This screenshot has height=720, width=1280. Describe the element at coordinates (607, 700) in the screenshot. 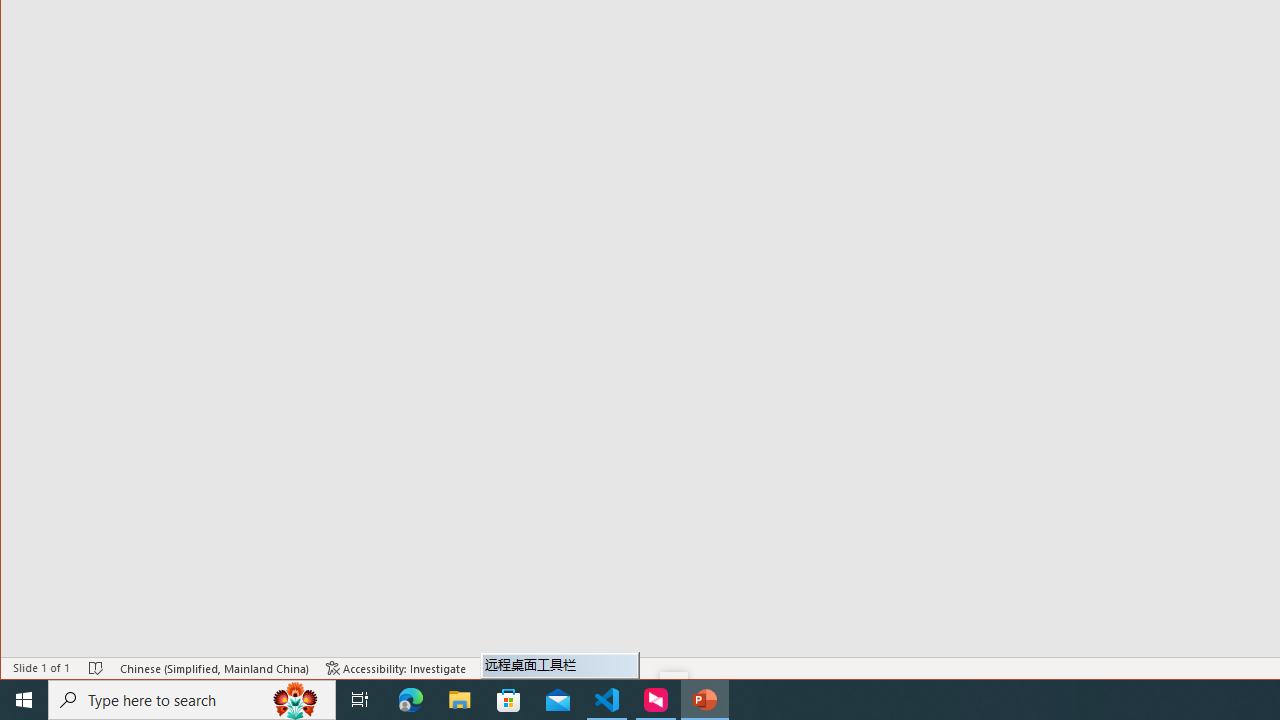

I see `Visual Studio Code - 1 running window` at that location.